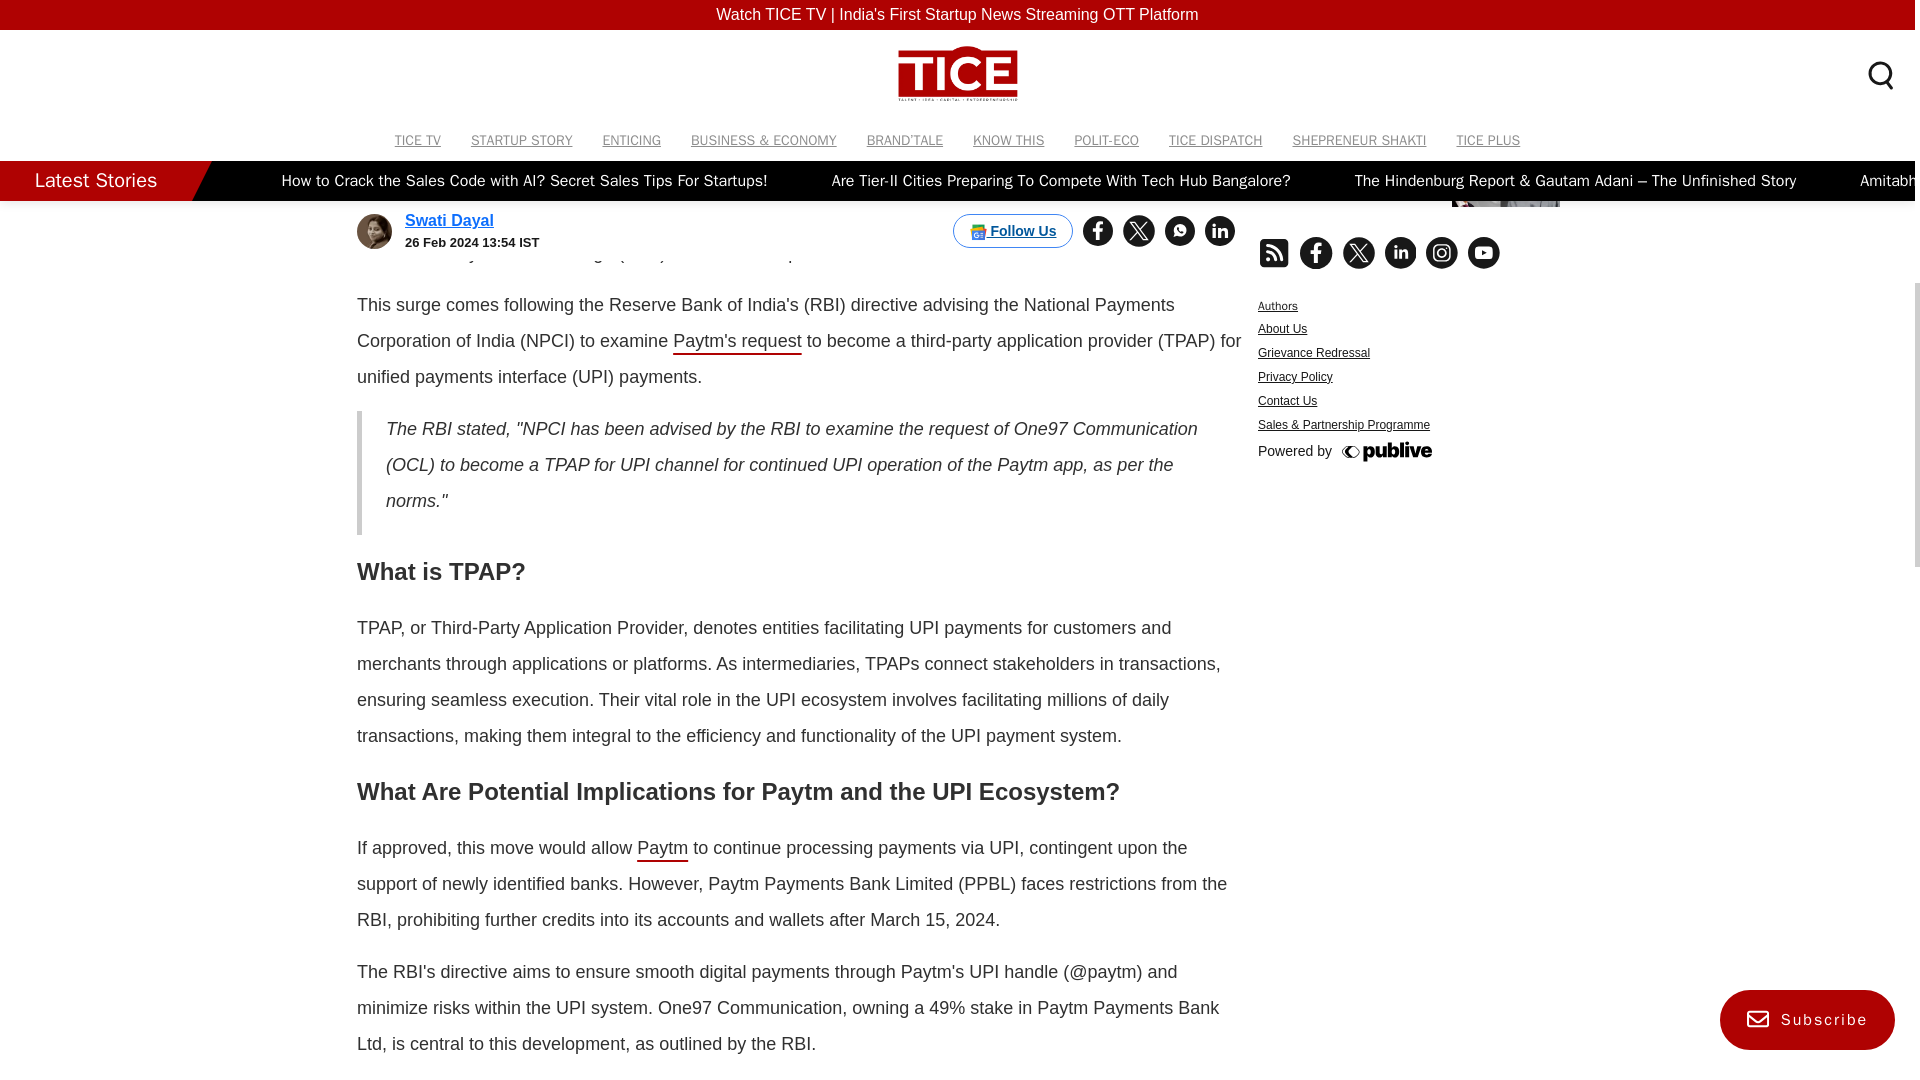 Image resolution: width=1920 pixels, height=1080 pixels. Describe the element at coordinates (597, 180) in the screenshot. I see `Paytm` at that location.